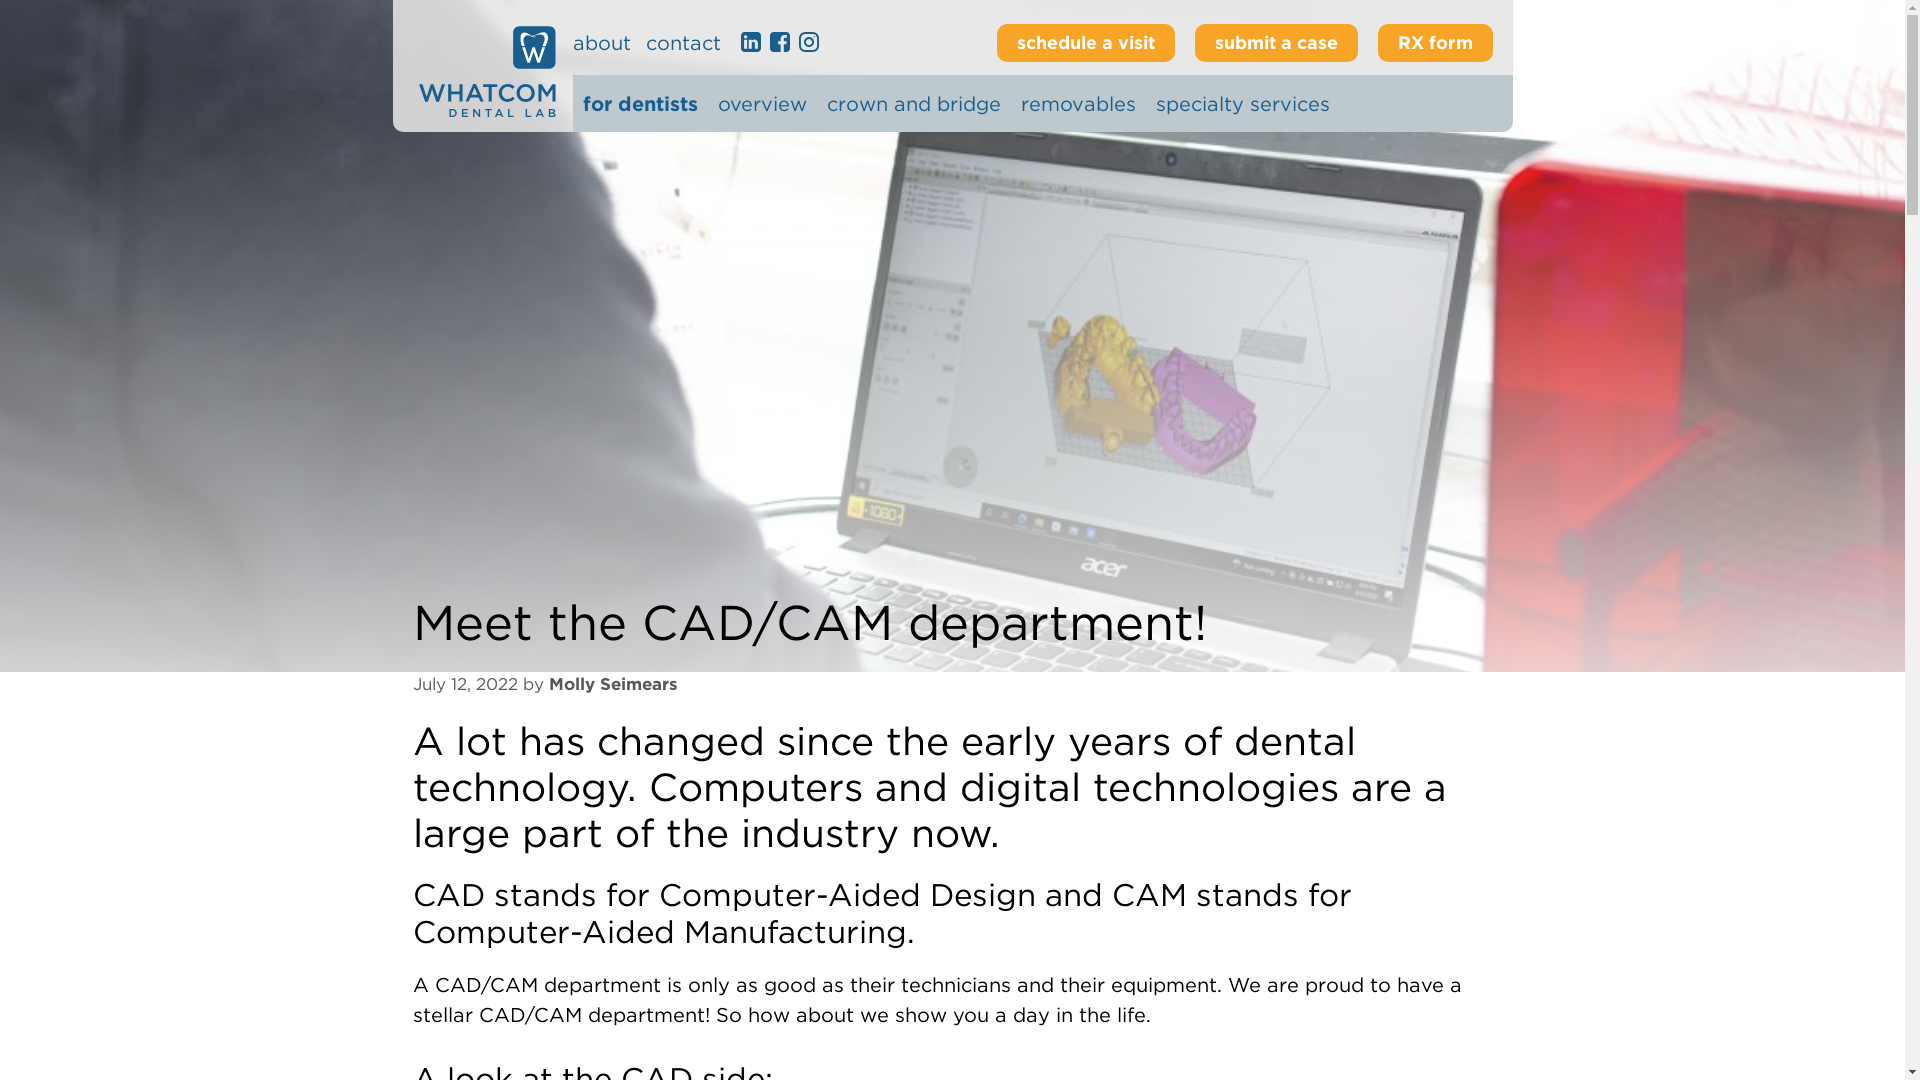 This screenshot has width=1920, height=1080. I want to click on submit a case, so click(1276, 42).